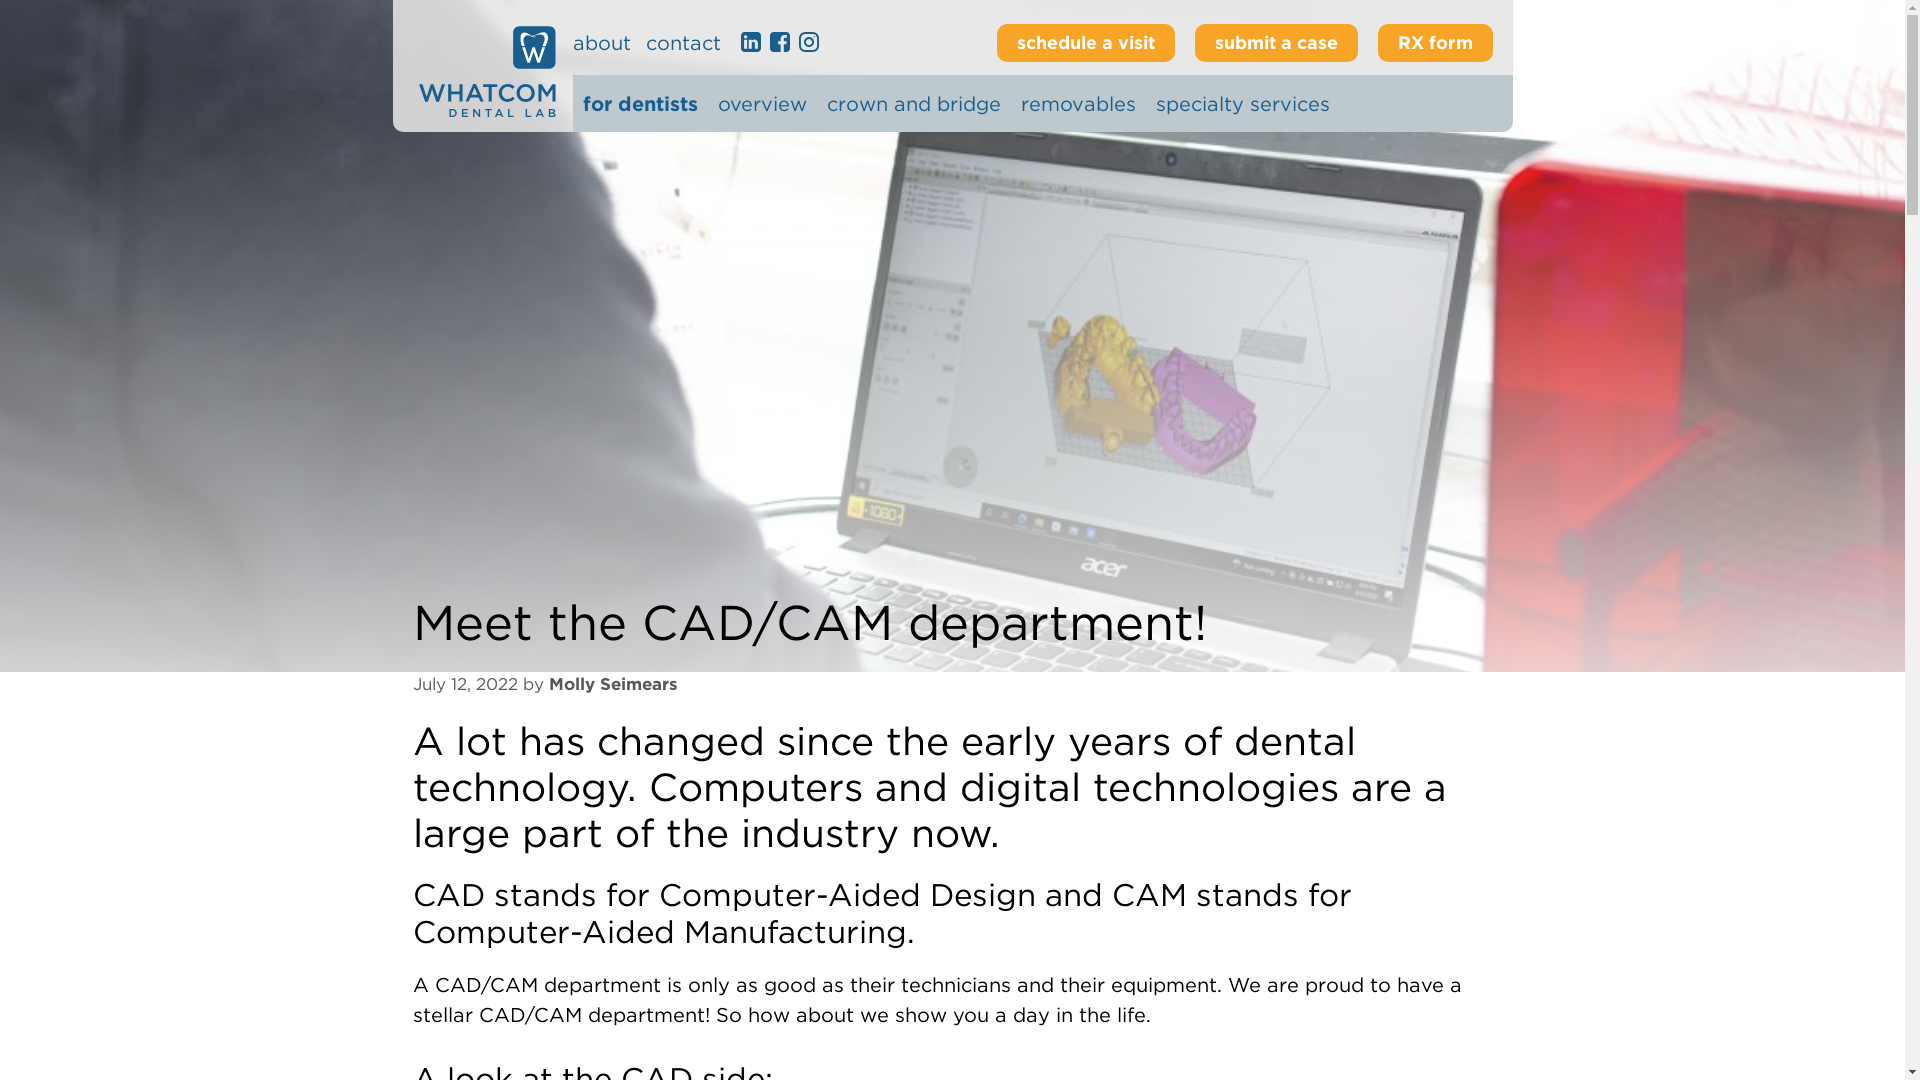 This screenshot has width=1920, height=1080. I want to click on submit a case, so click(1276, 42).